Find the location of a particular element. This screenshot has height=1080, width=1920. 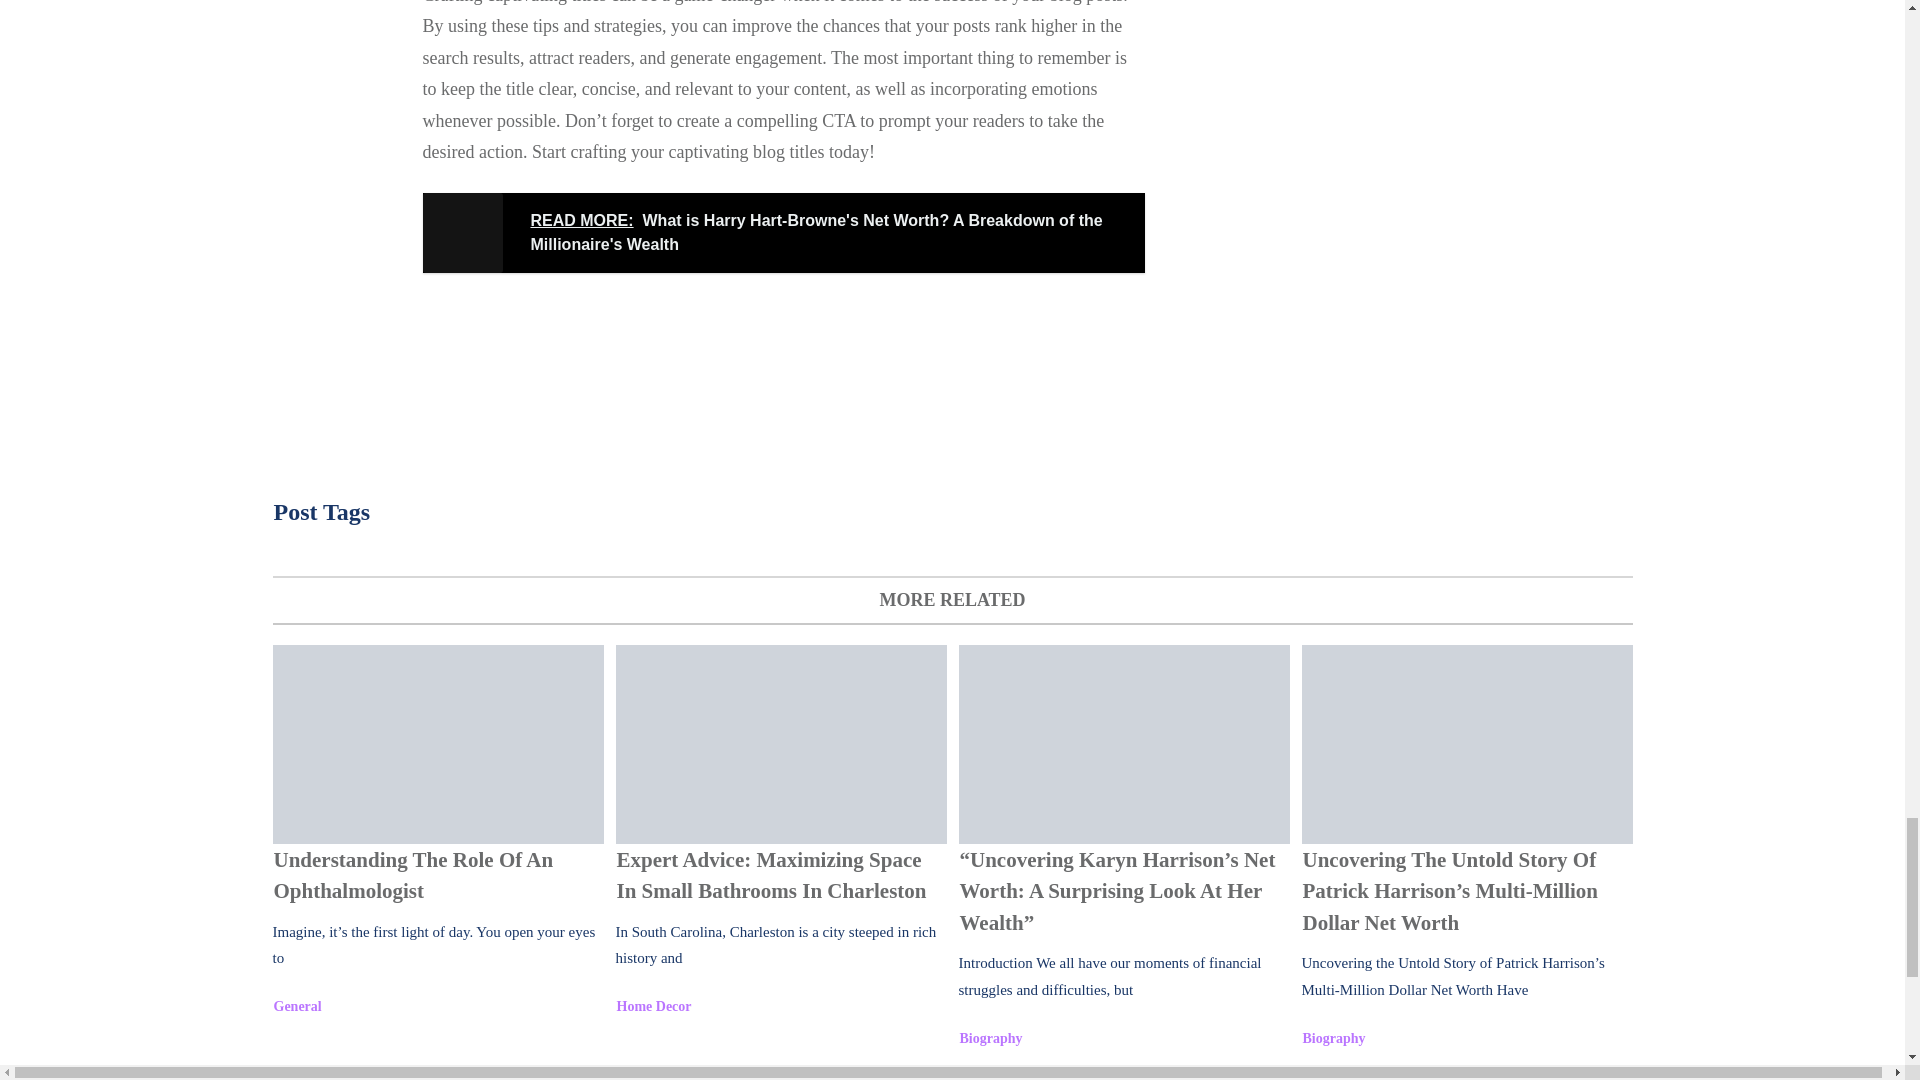

Understanding the Role of an Ophthalmologist is located at coordinates (437, 744).